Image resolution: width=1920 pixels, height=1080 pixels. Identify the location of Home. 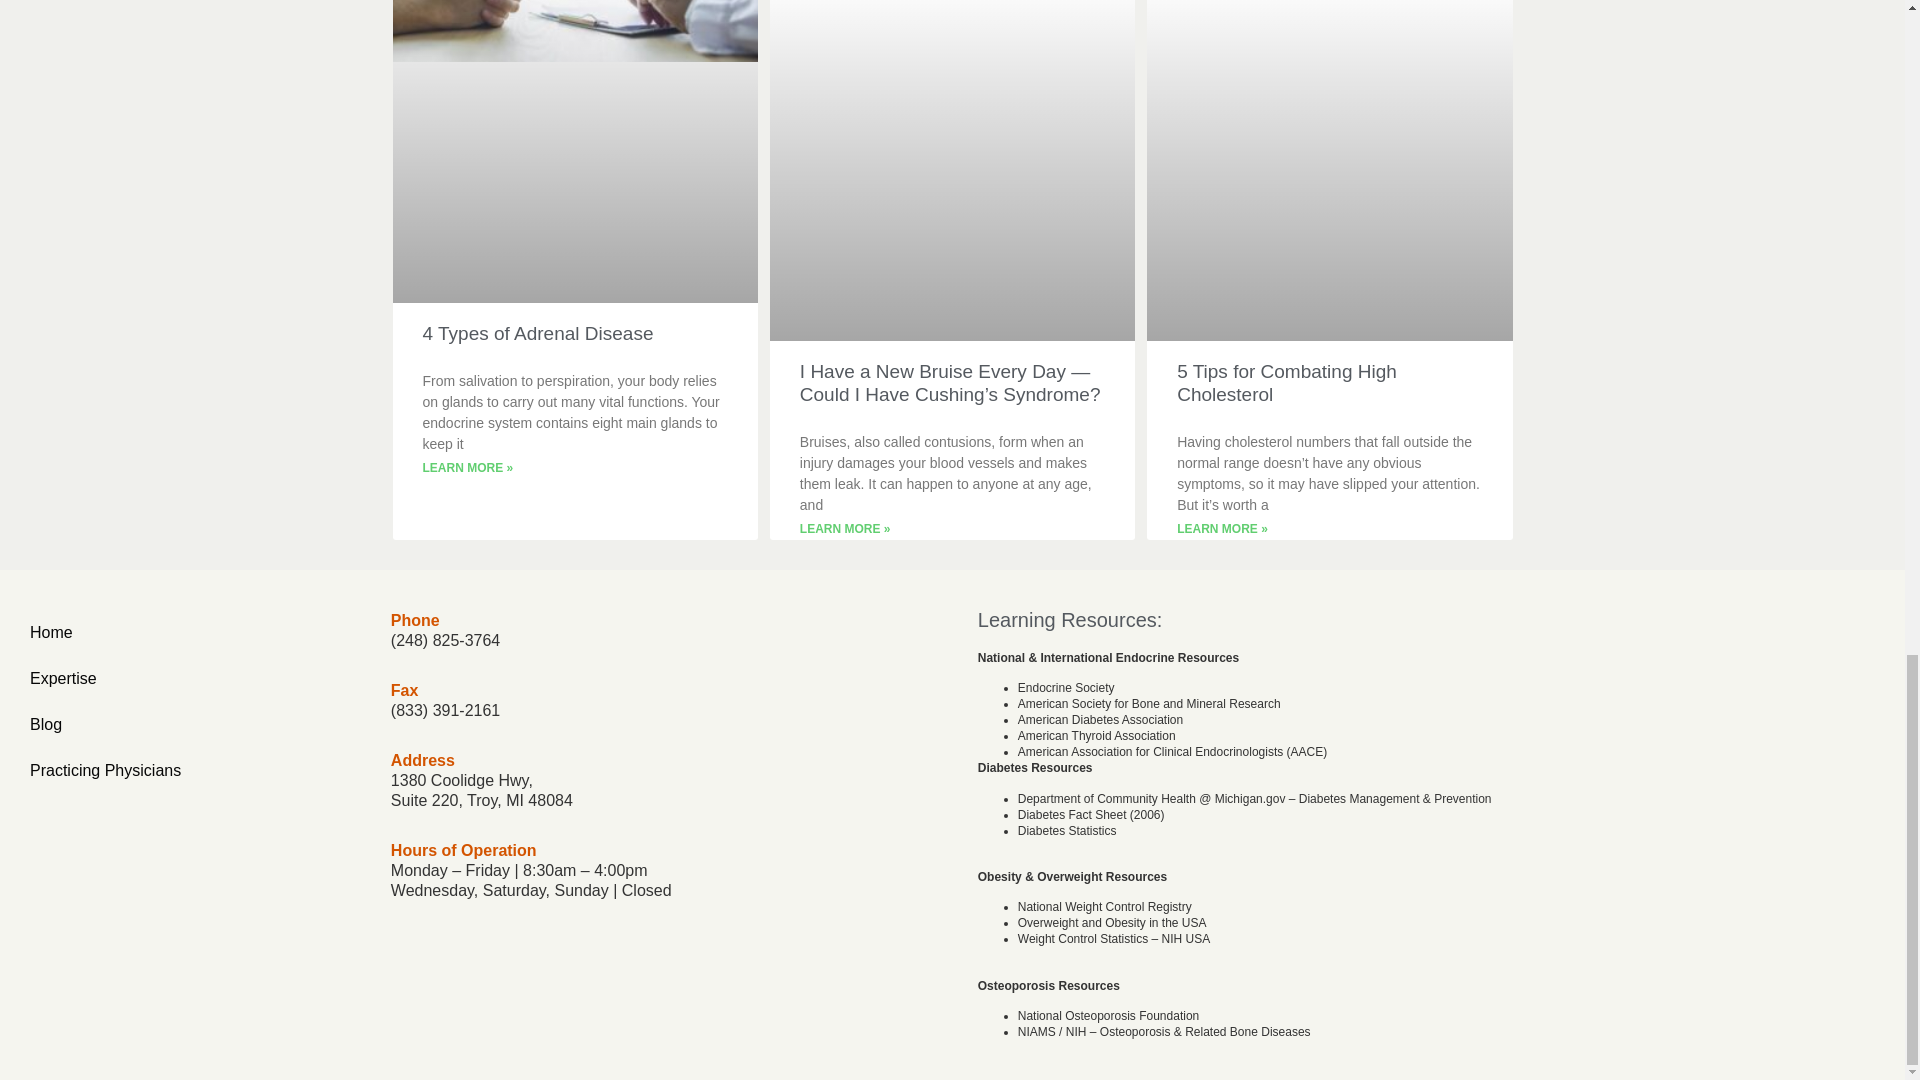
(194, 632).